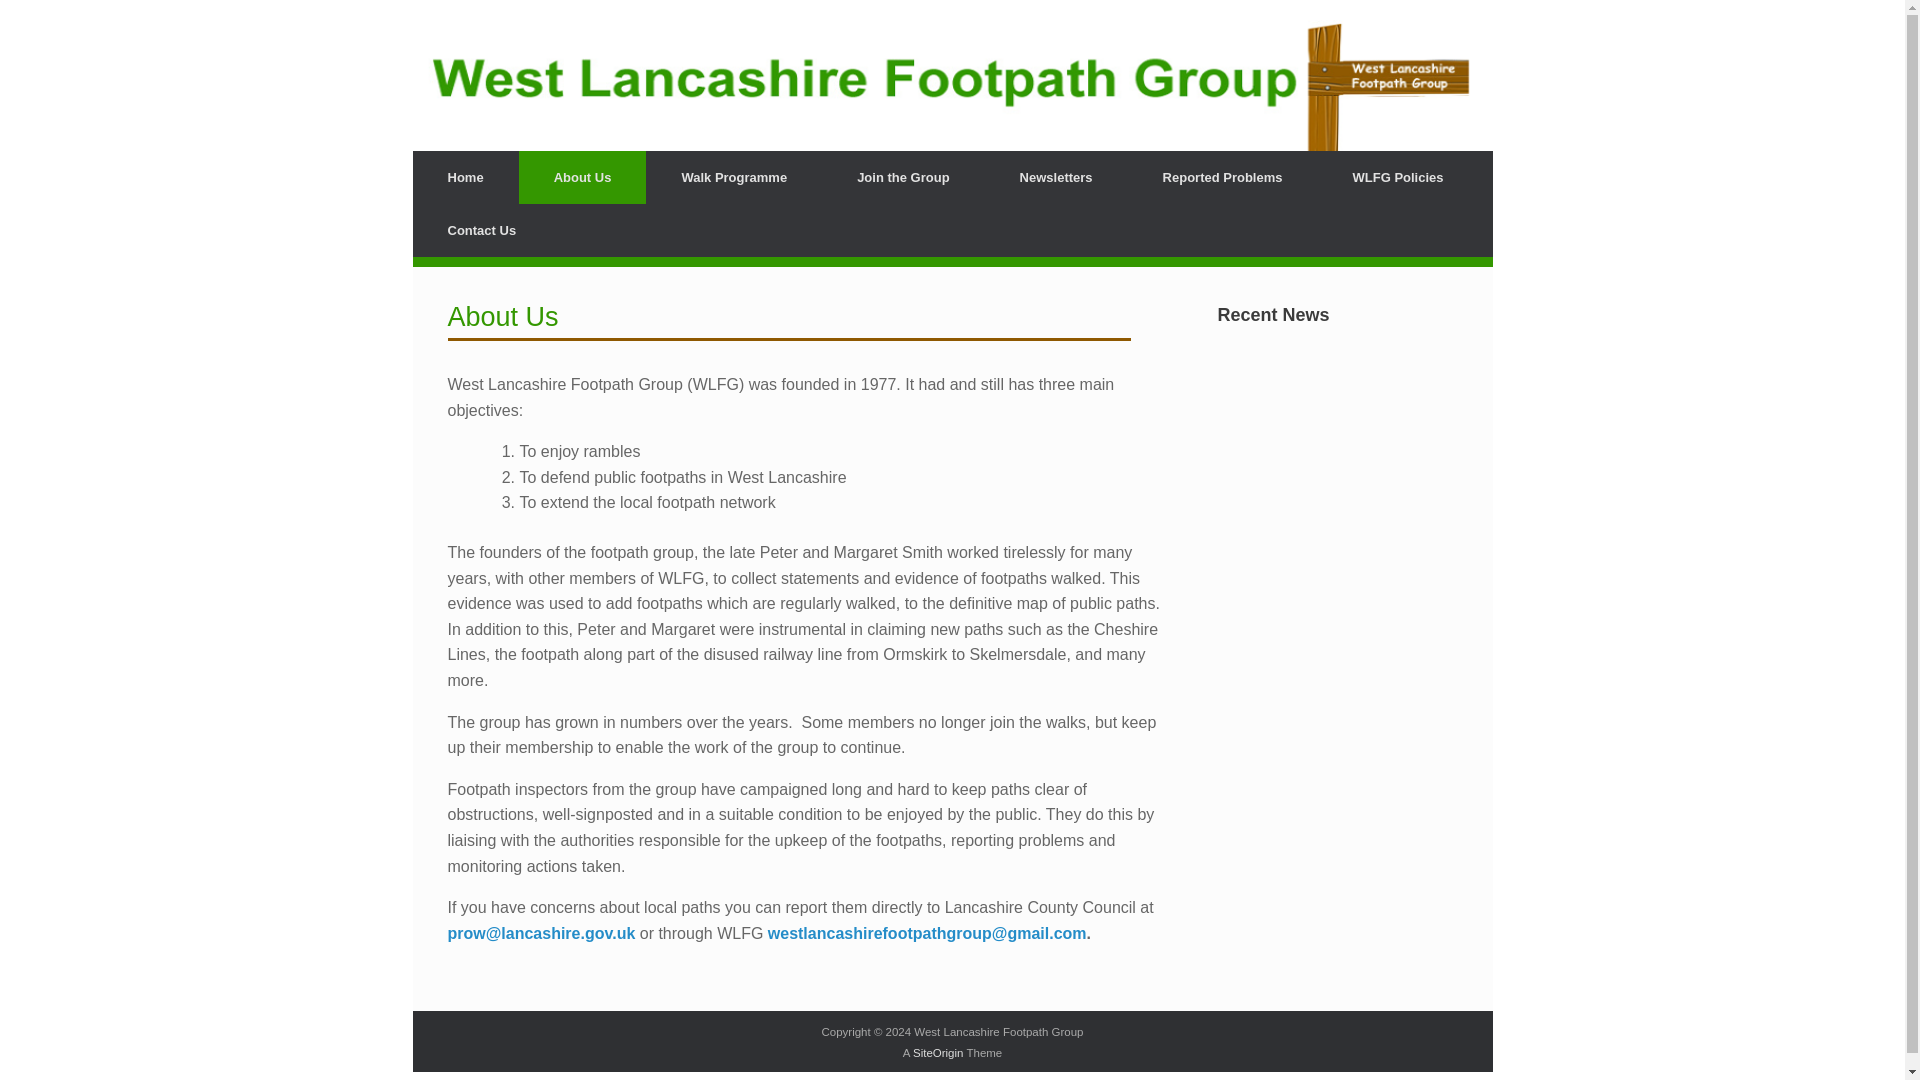  Describe the element at coordinates (582, 178) in the screenshot. I see `About Us` at that location.